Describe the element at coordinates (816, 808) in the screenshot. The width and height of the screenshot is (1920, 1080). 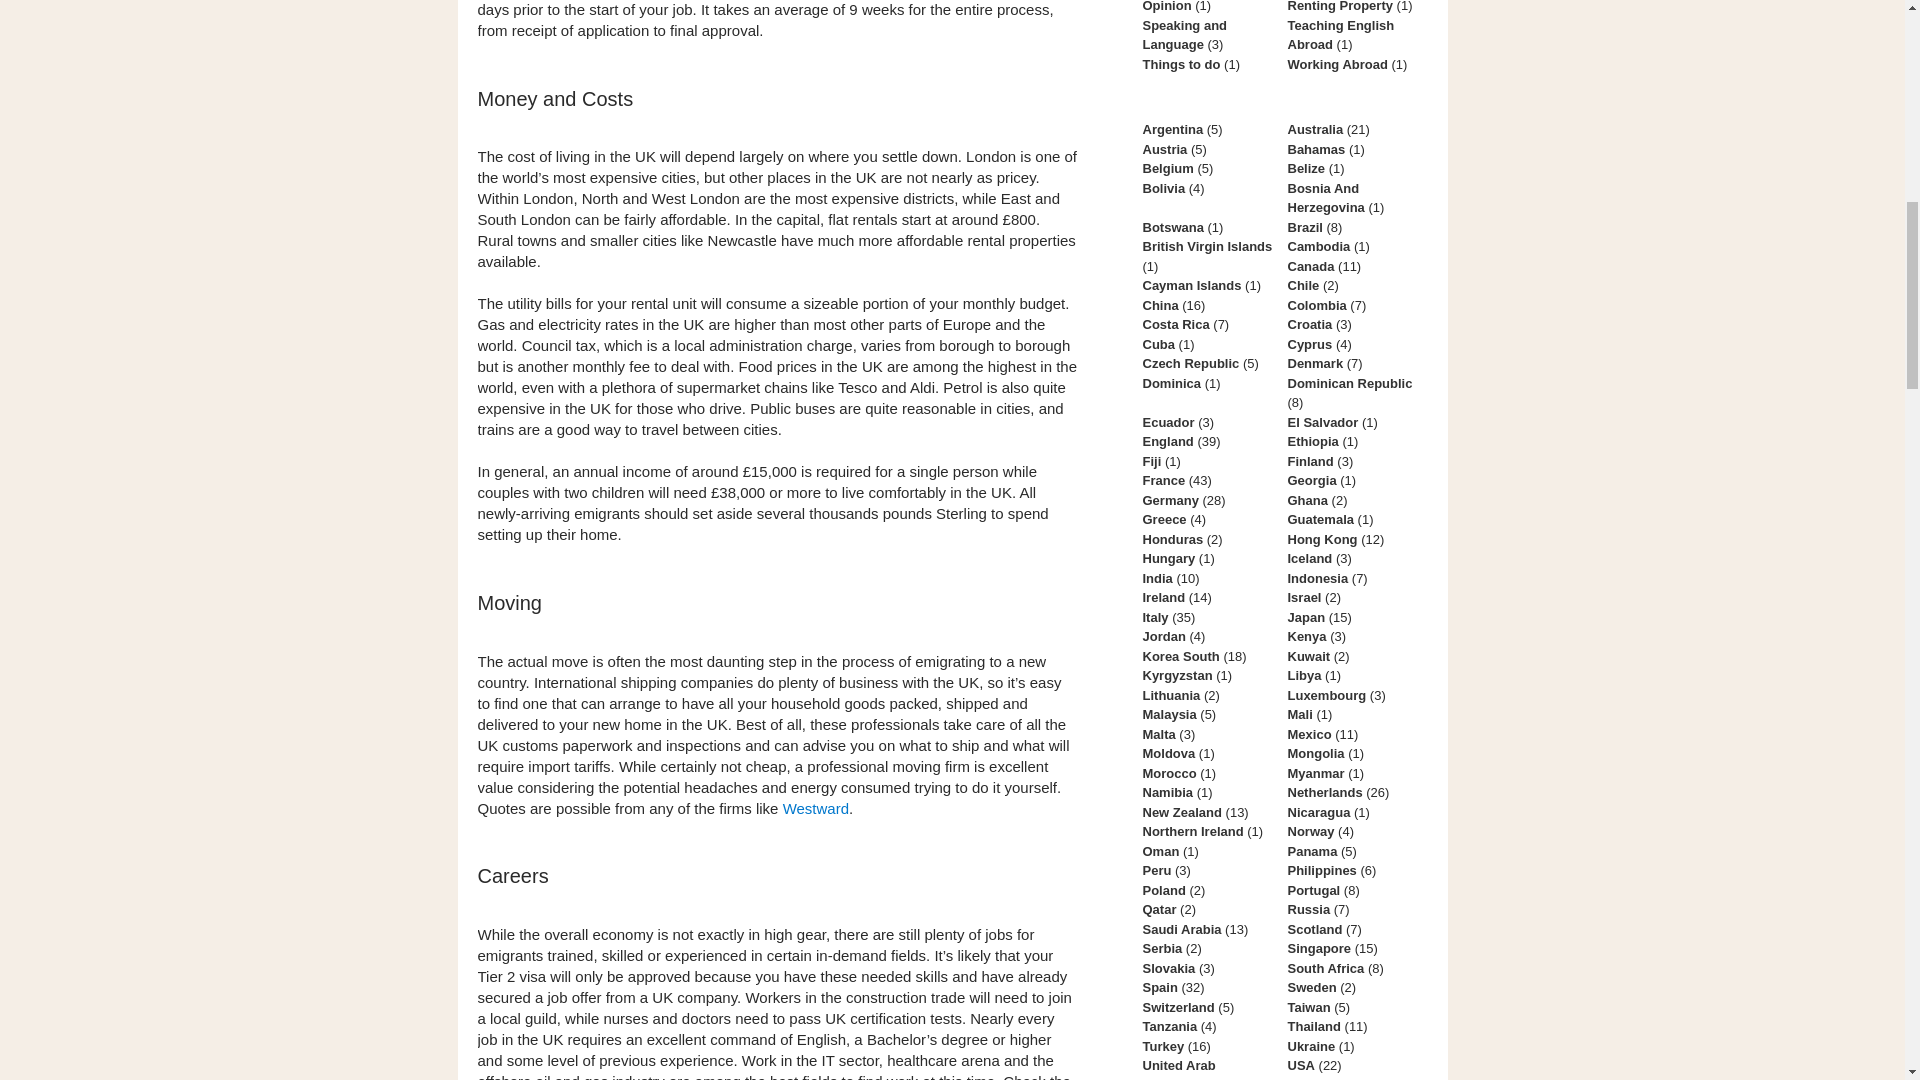
I see `Westward` at that location.